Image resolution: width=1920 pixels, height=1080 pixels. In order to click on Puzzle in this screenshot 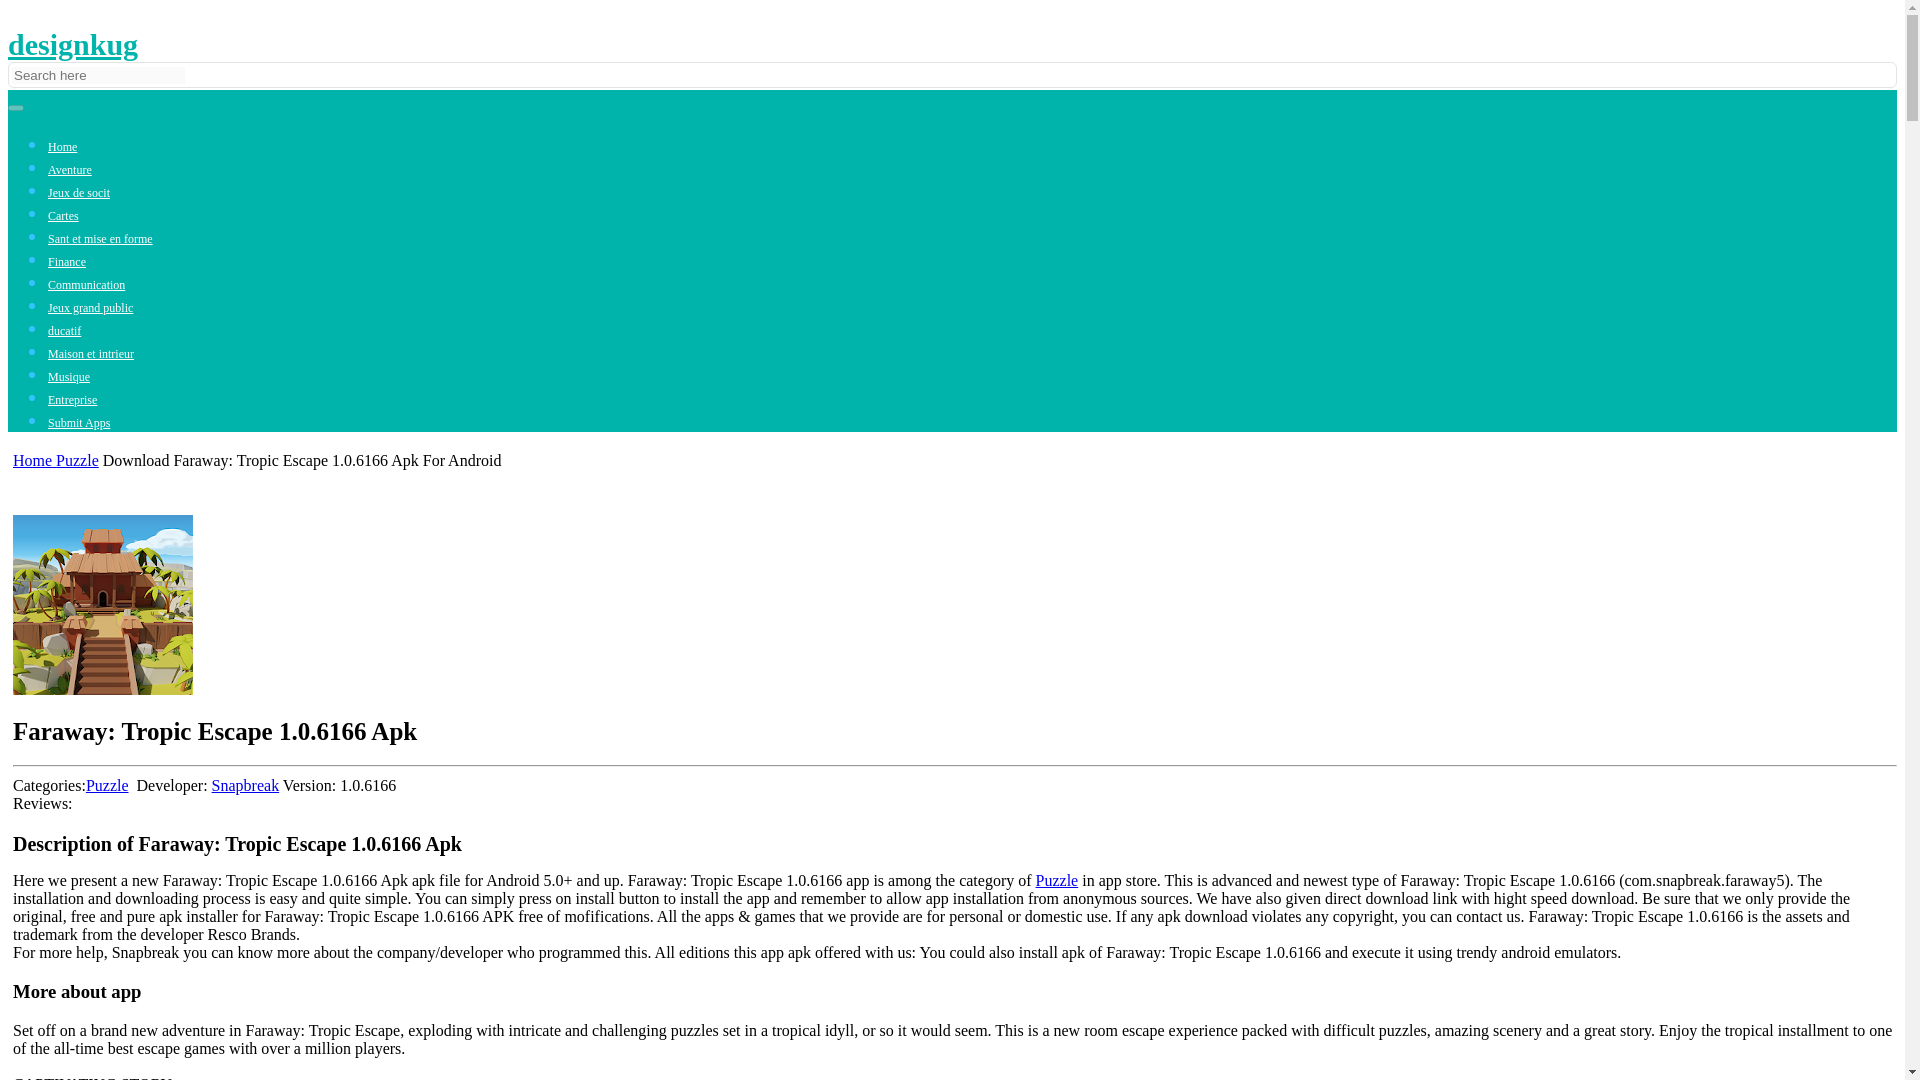, I will do `click(1058, 880)`.